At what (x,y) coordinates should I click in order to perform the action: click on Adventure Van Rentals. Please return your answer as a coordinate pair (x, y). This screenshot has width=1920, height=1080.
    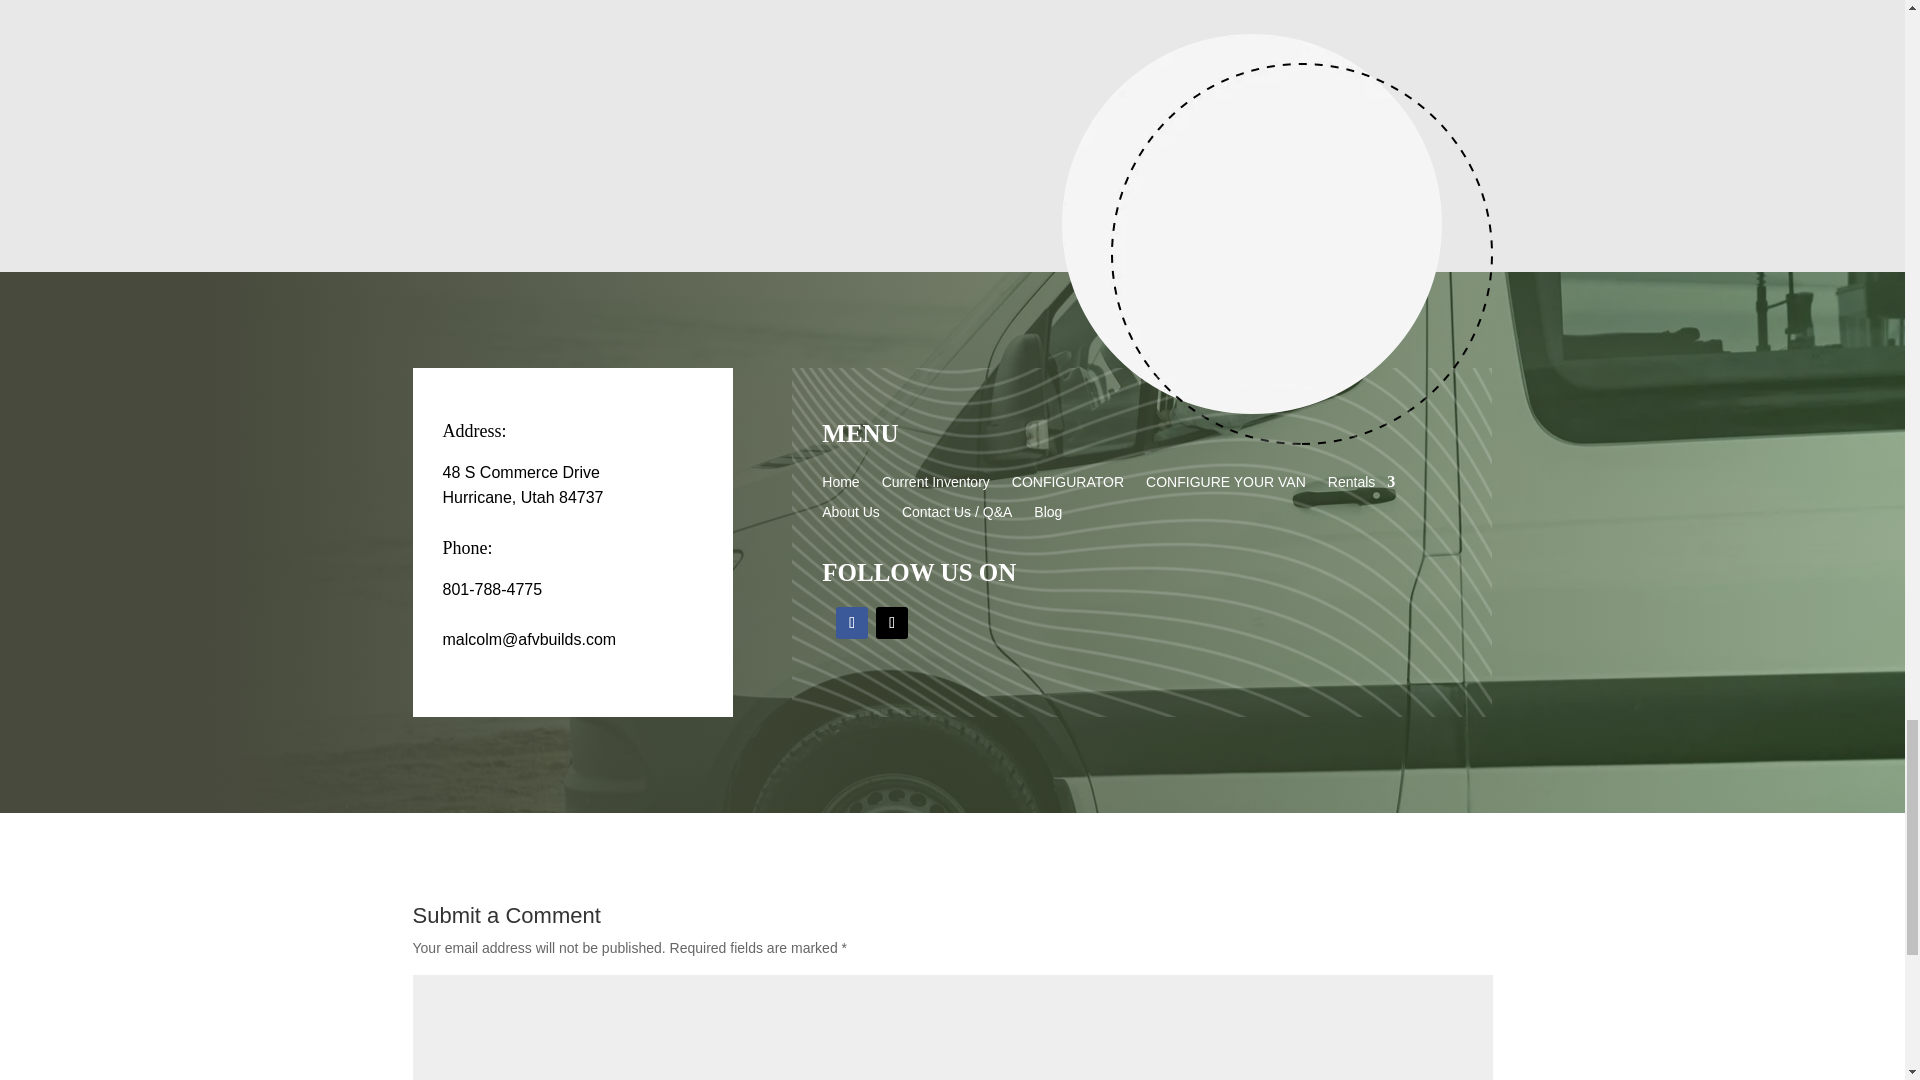
    Looking at the image, I should click on (952, 52).